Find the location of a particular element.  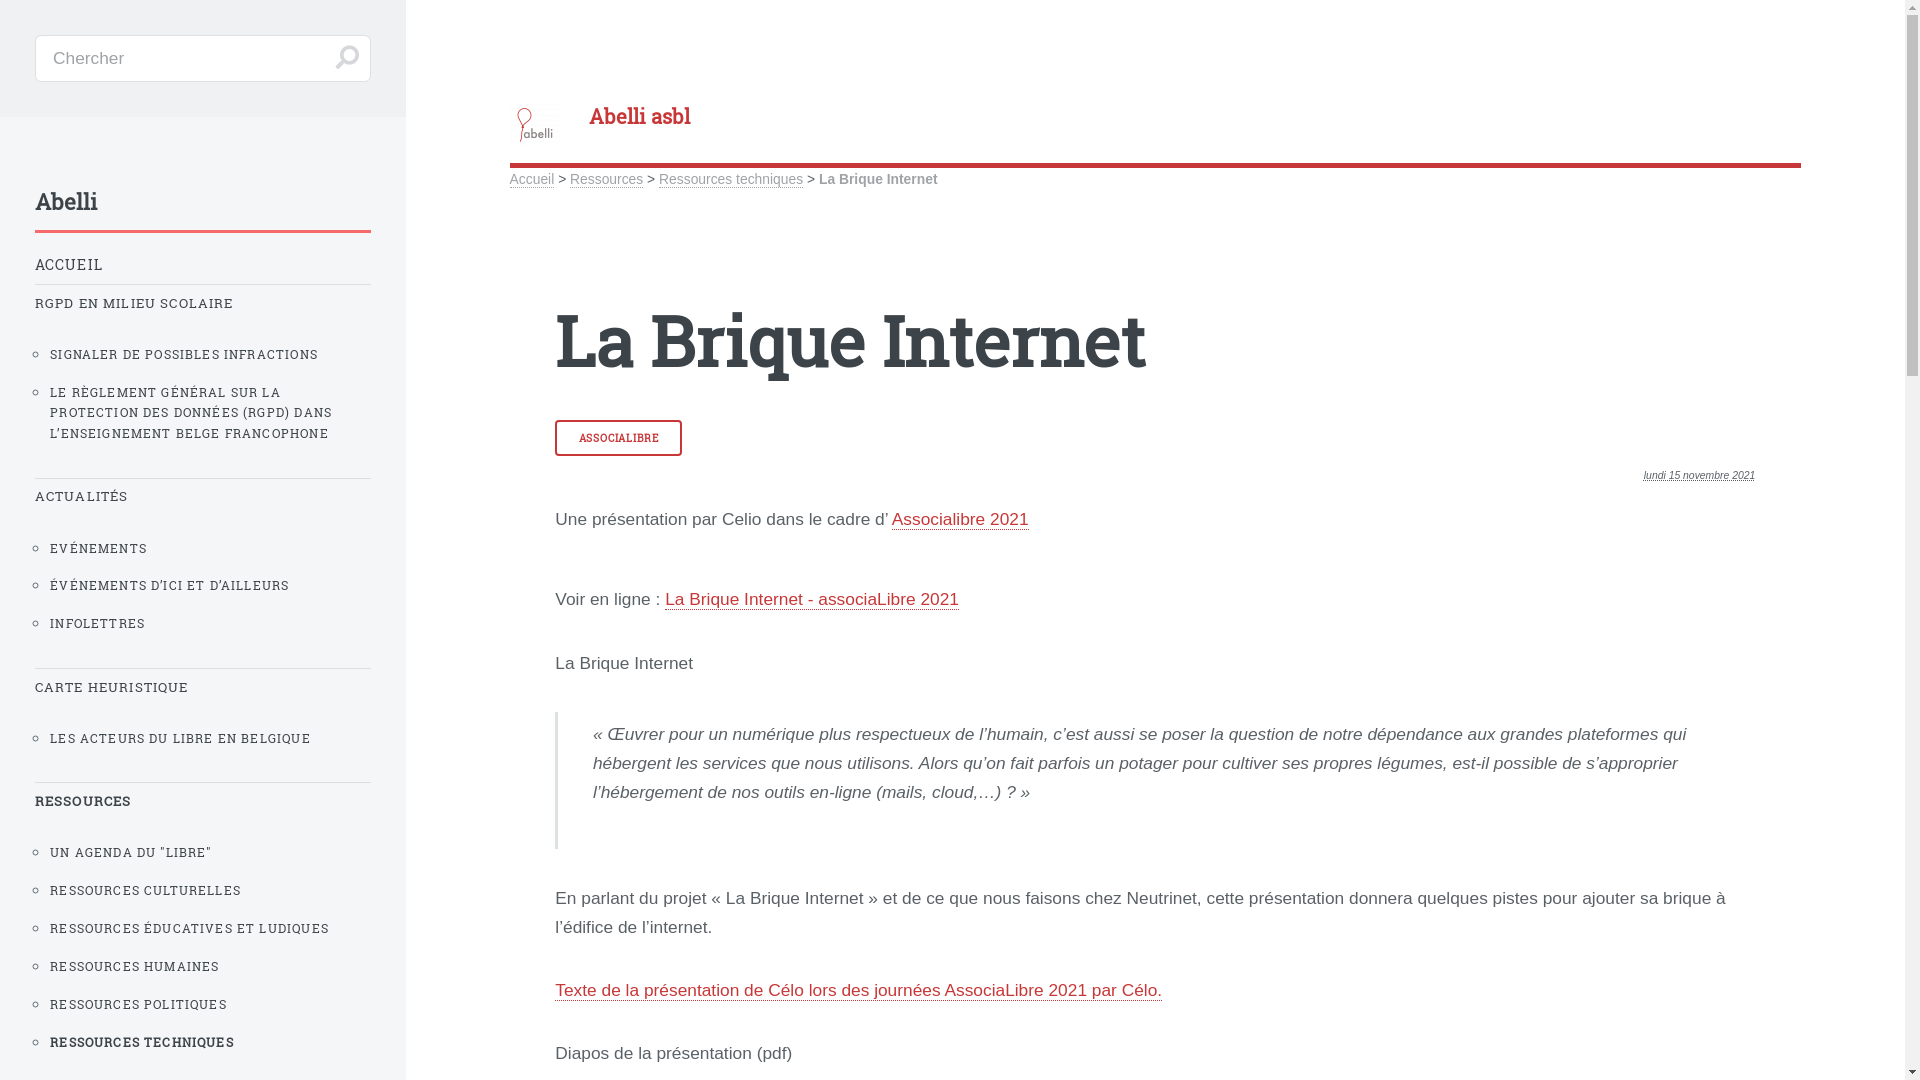

RESSOURCES CULTURELLES is located at coordinates (210, 890).